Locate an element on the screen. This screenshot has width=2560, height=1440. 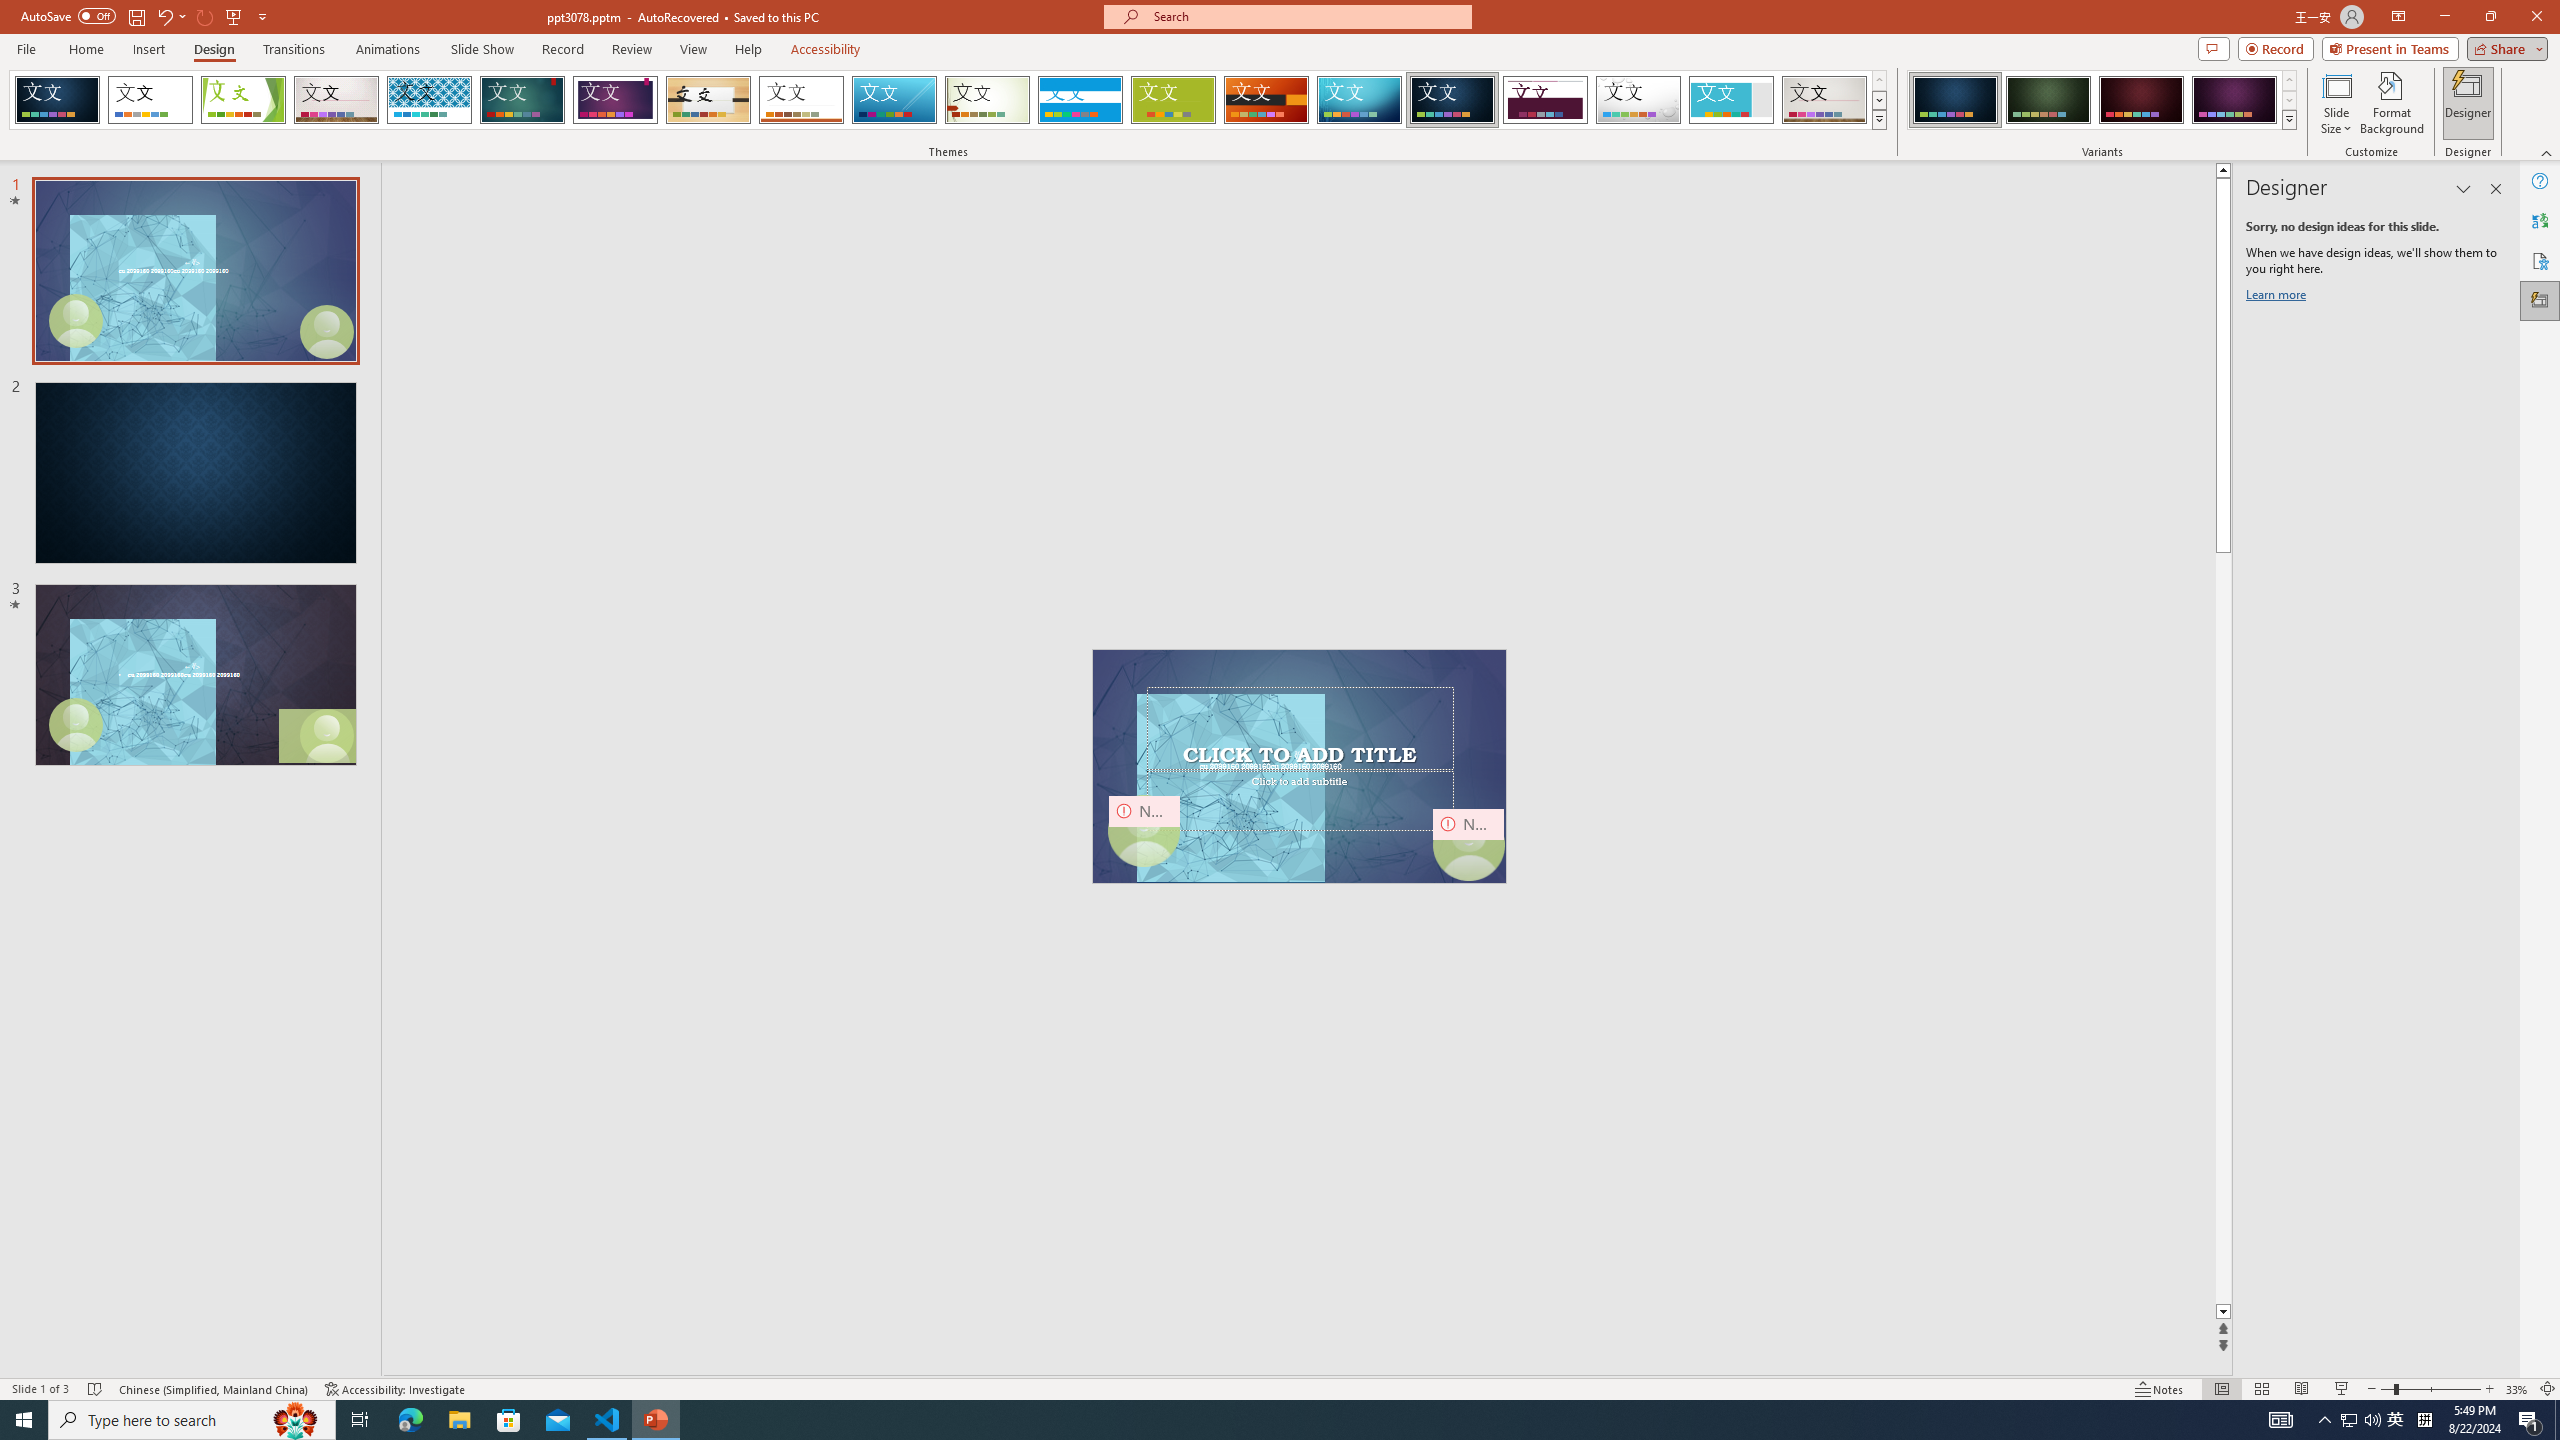
Integral is located at coordinates (430, 100).